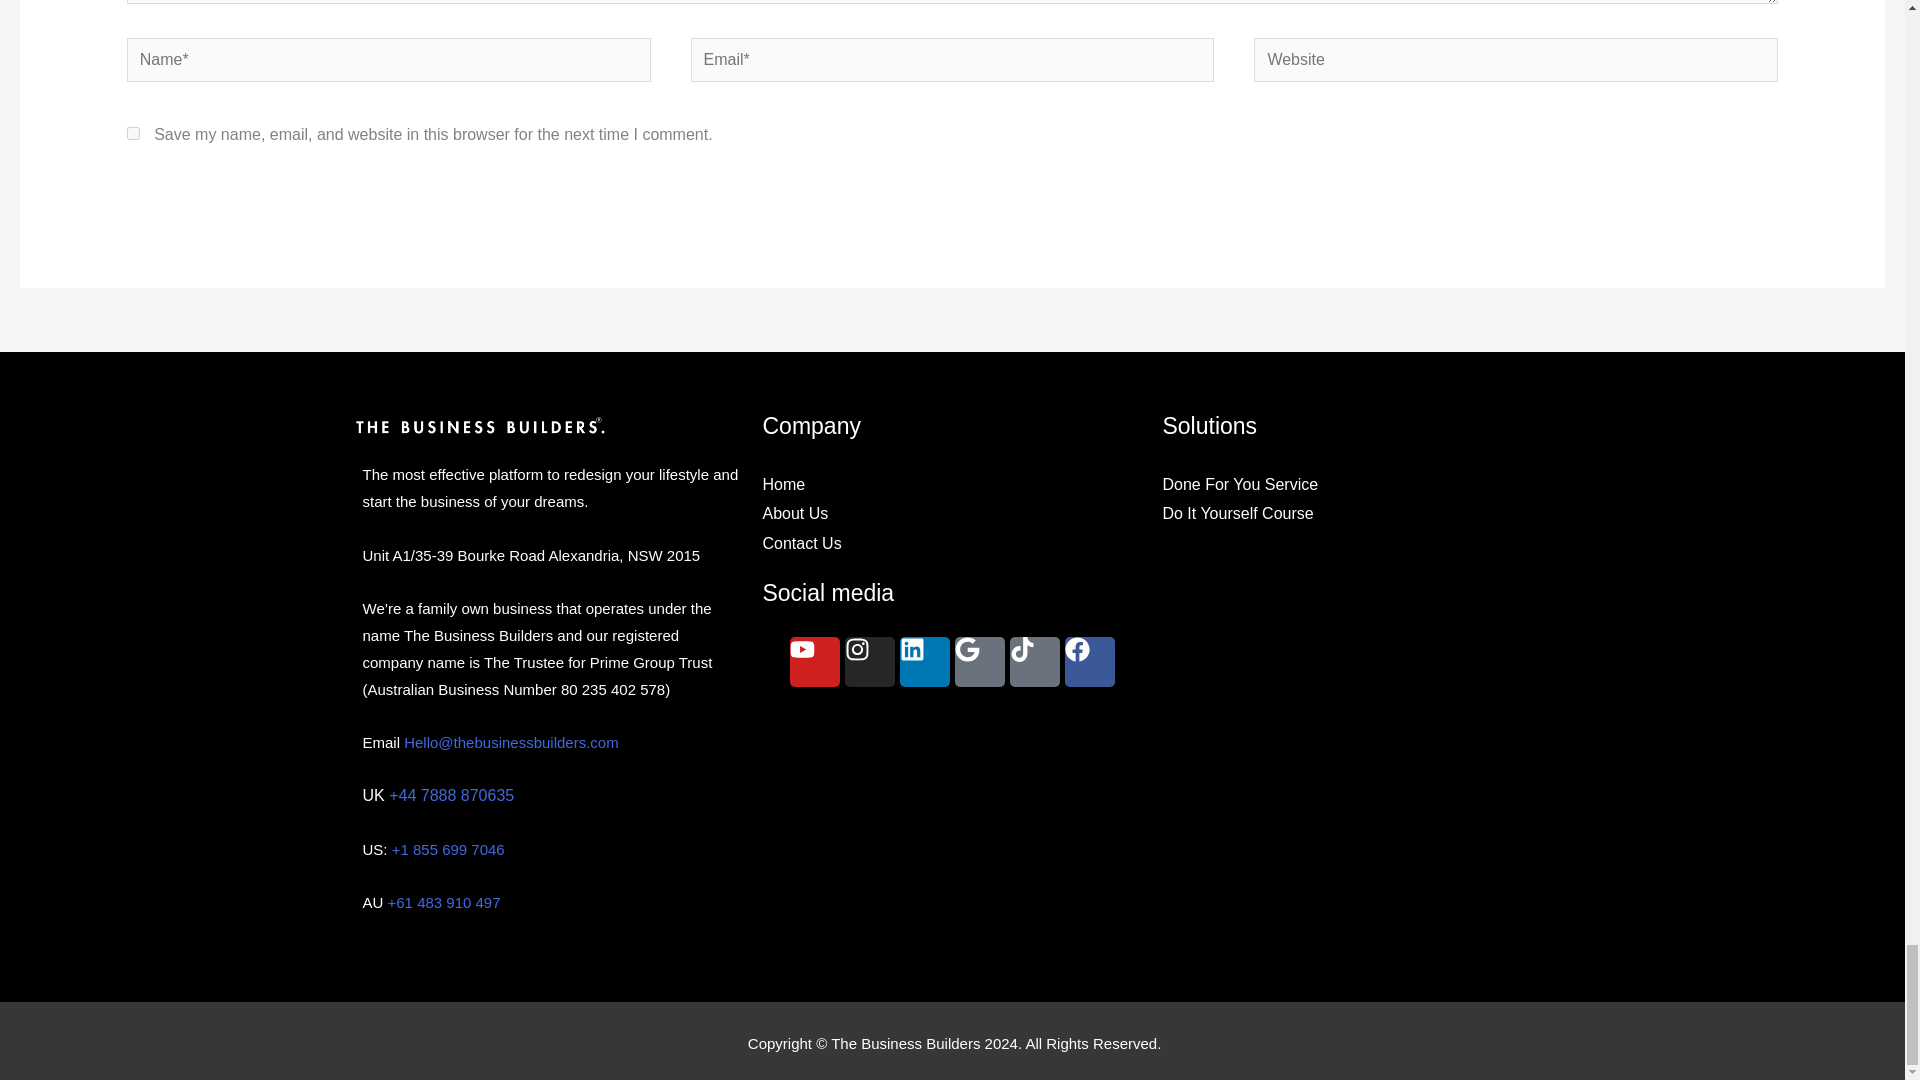 The width and height of the screenshot is (1920, 1080). Describe the element at coordinates (814, 662) in the screenshot. I see `Youtube` at that location.